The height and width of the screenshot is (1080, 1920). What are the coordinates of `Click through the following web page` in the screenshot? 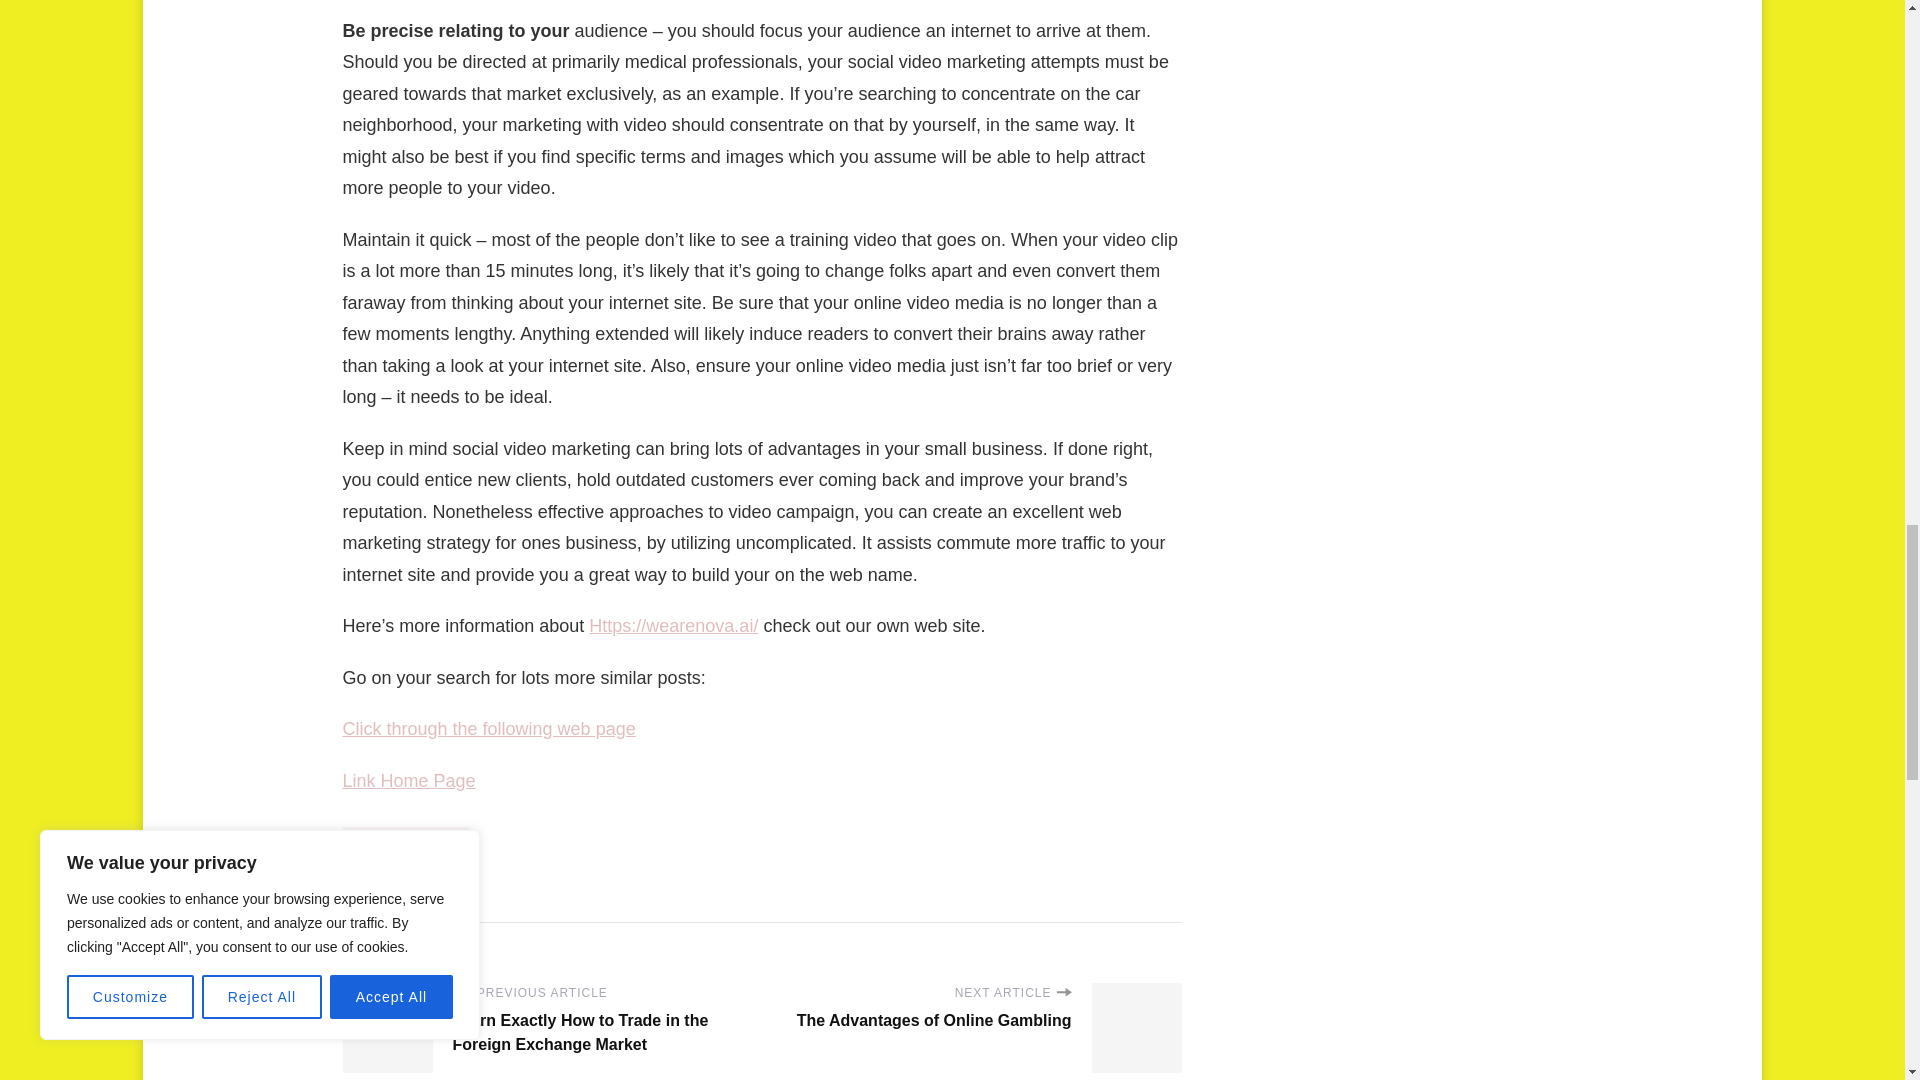 It's located at (488, 728).